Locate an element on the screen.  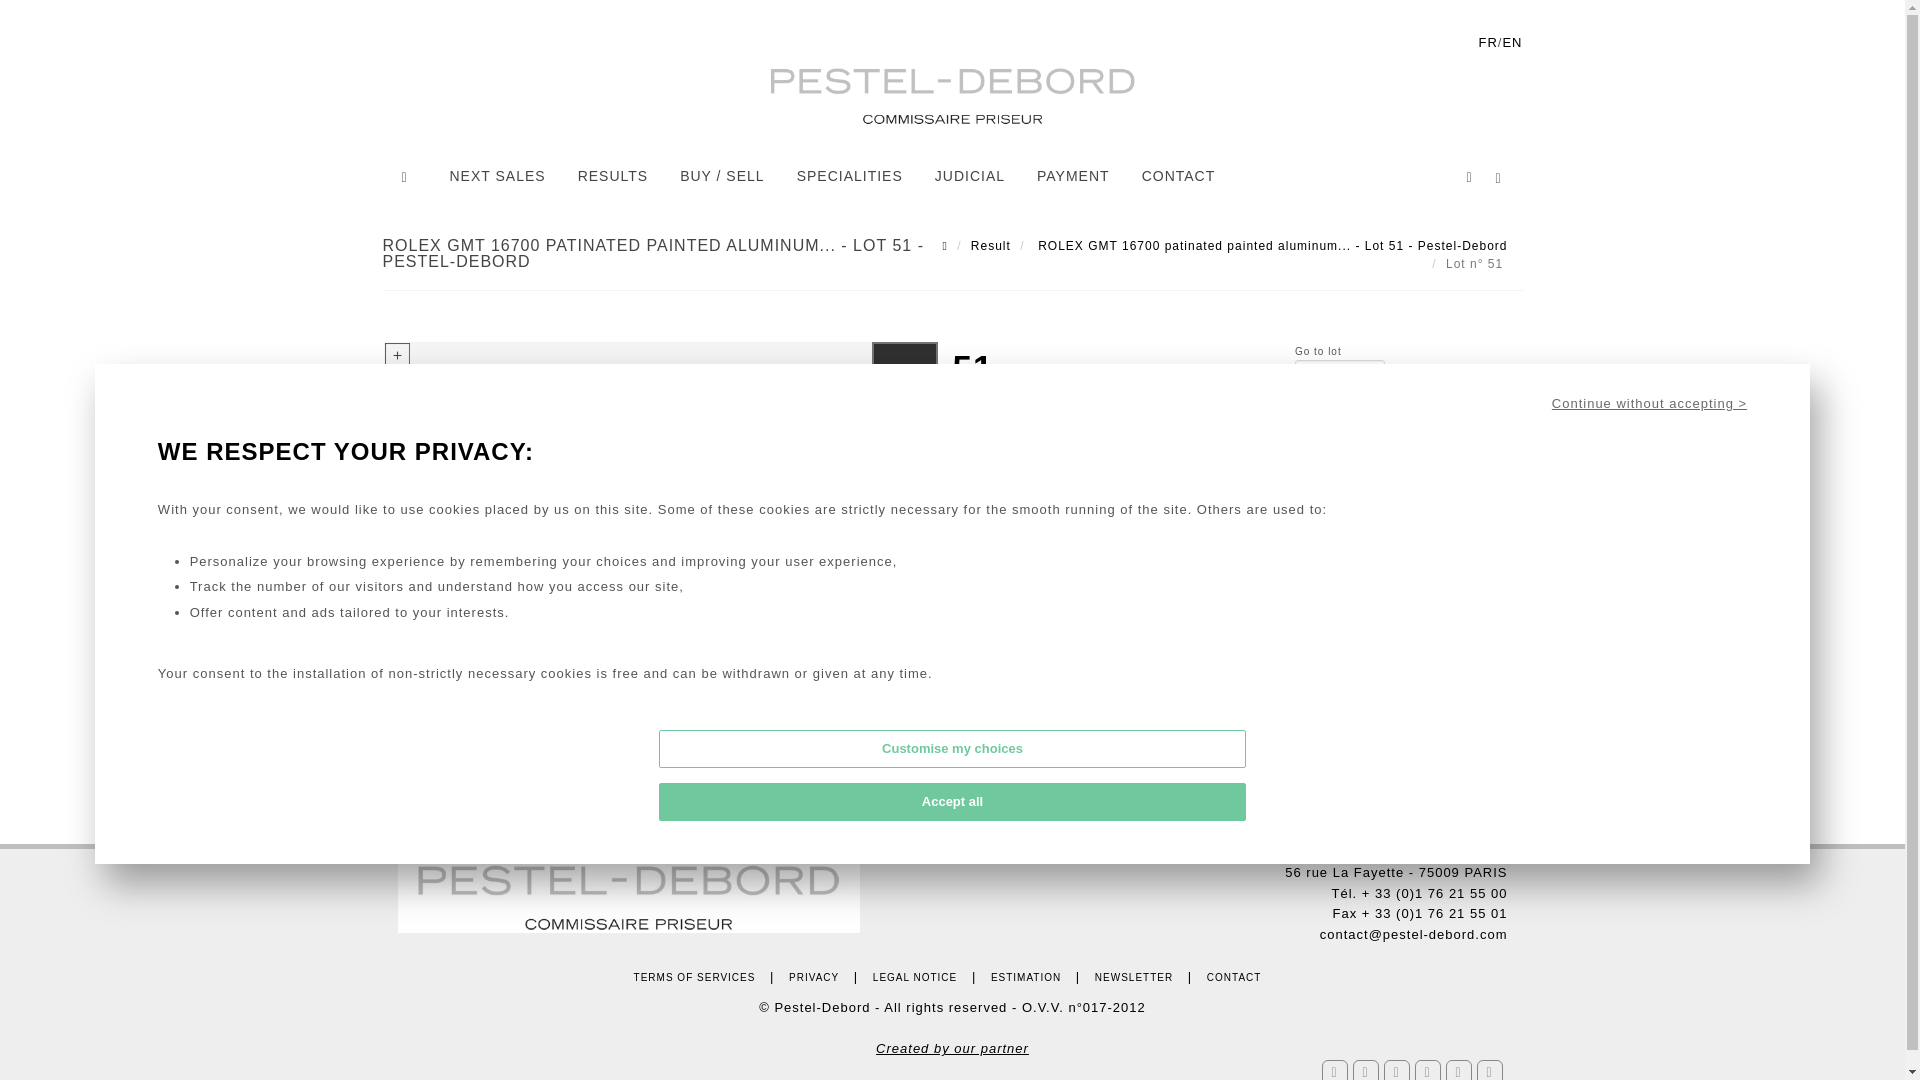
NEXT SALES is located at coordinates (496, 177).